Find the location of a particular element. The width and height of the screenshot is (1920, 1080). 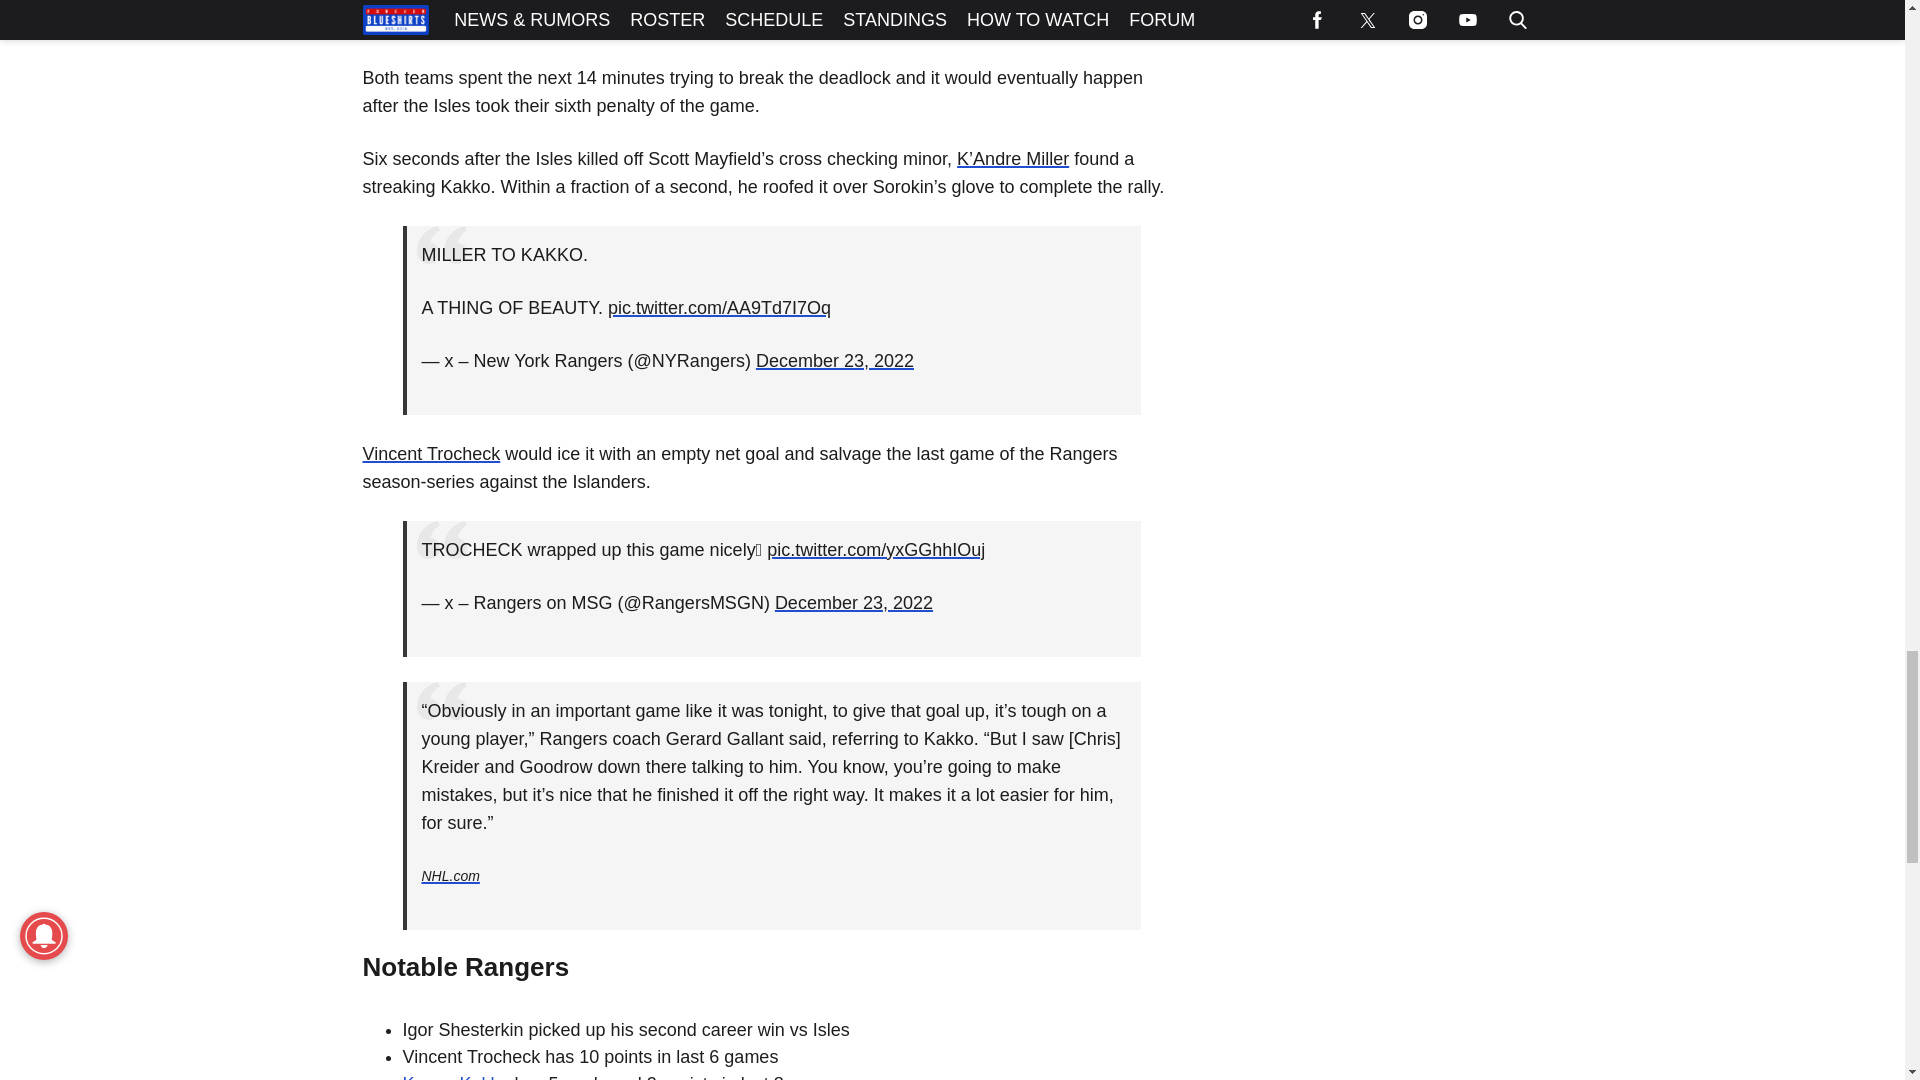

K'Andre Miller is located at coordinates (1012, 158).